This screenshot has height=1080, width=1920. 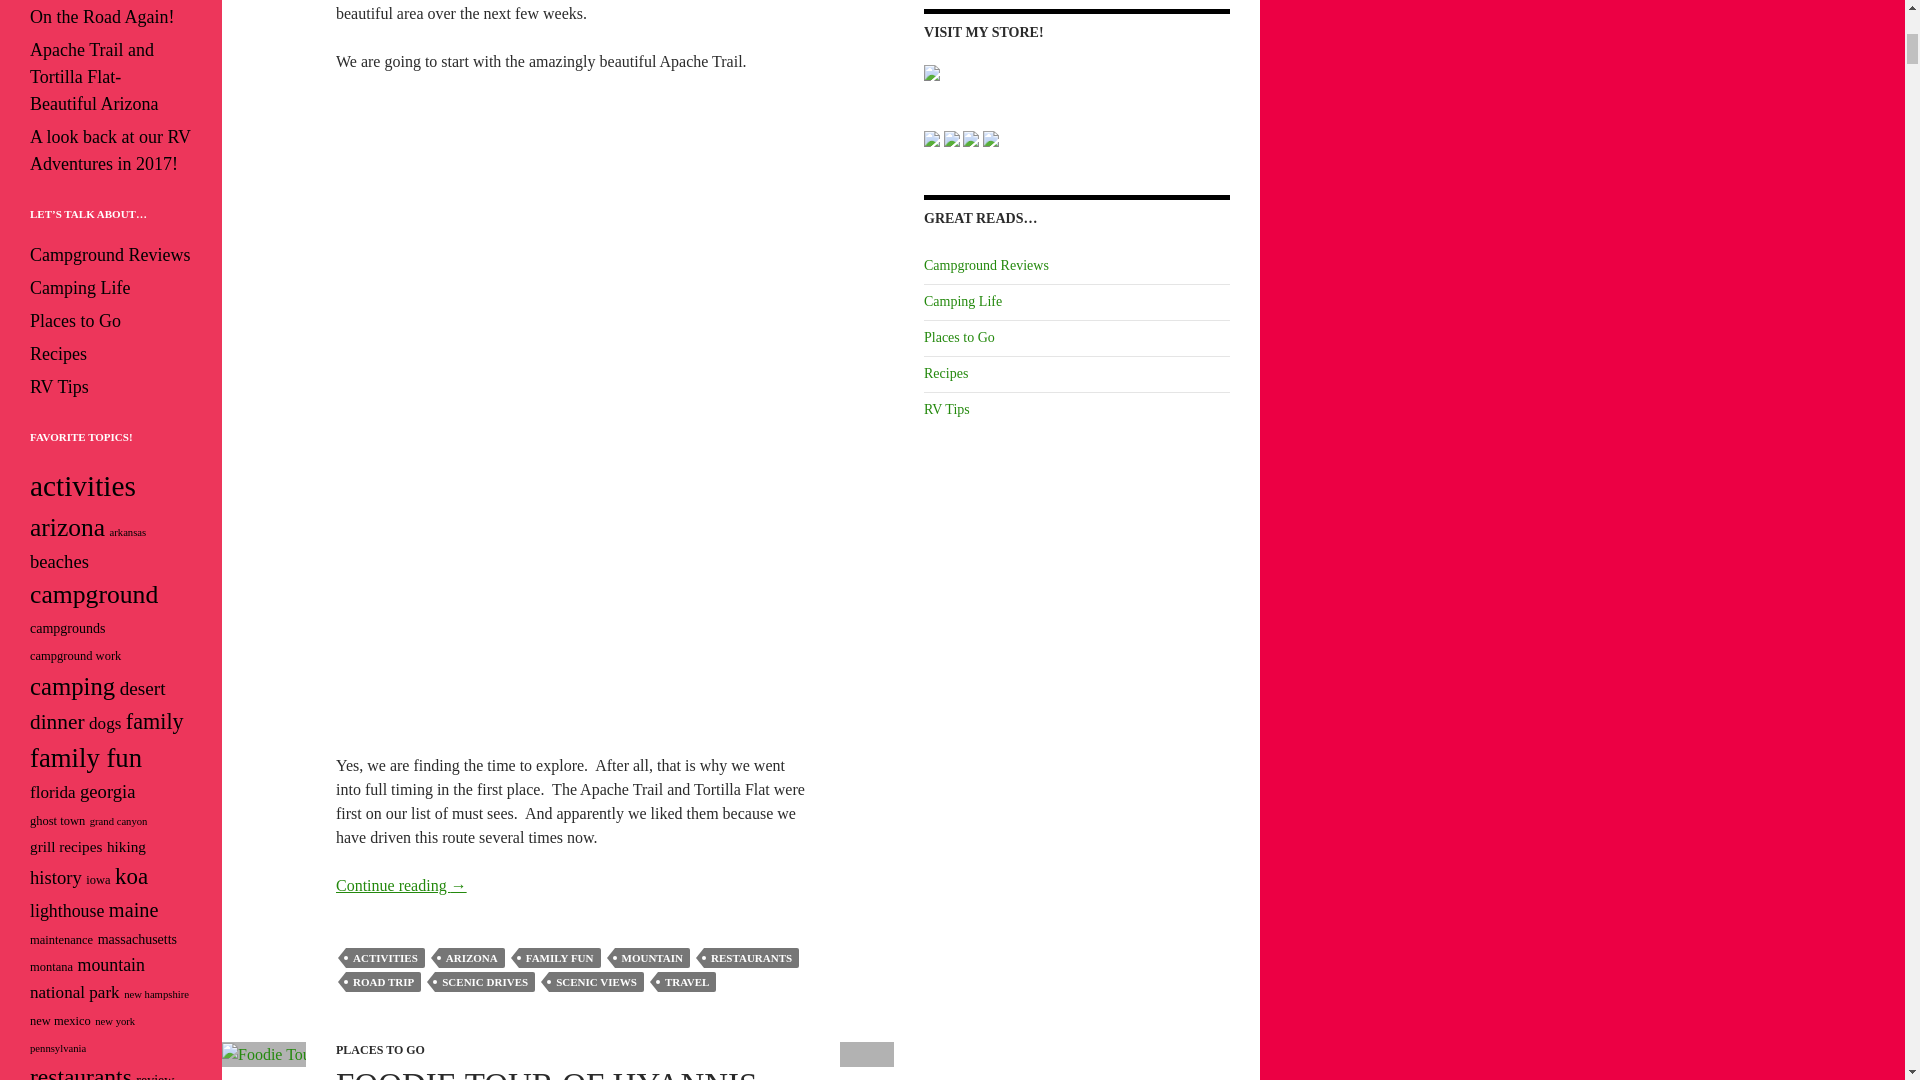 I want to click on FAMILY FUN, so click(x=559, y=958).